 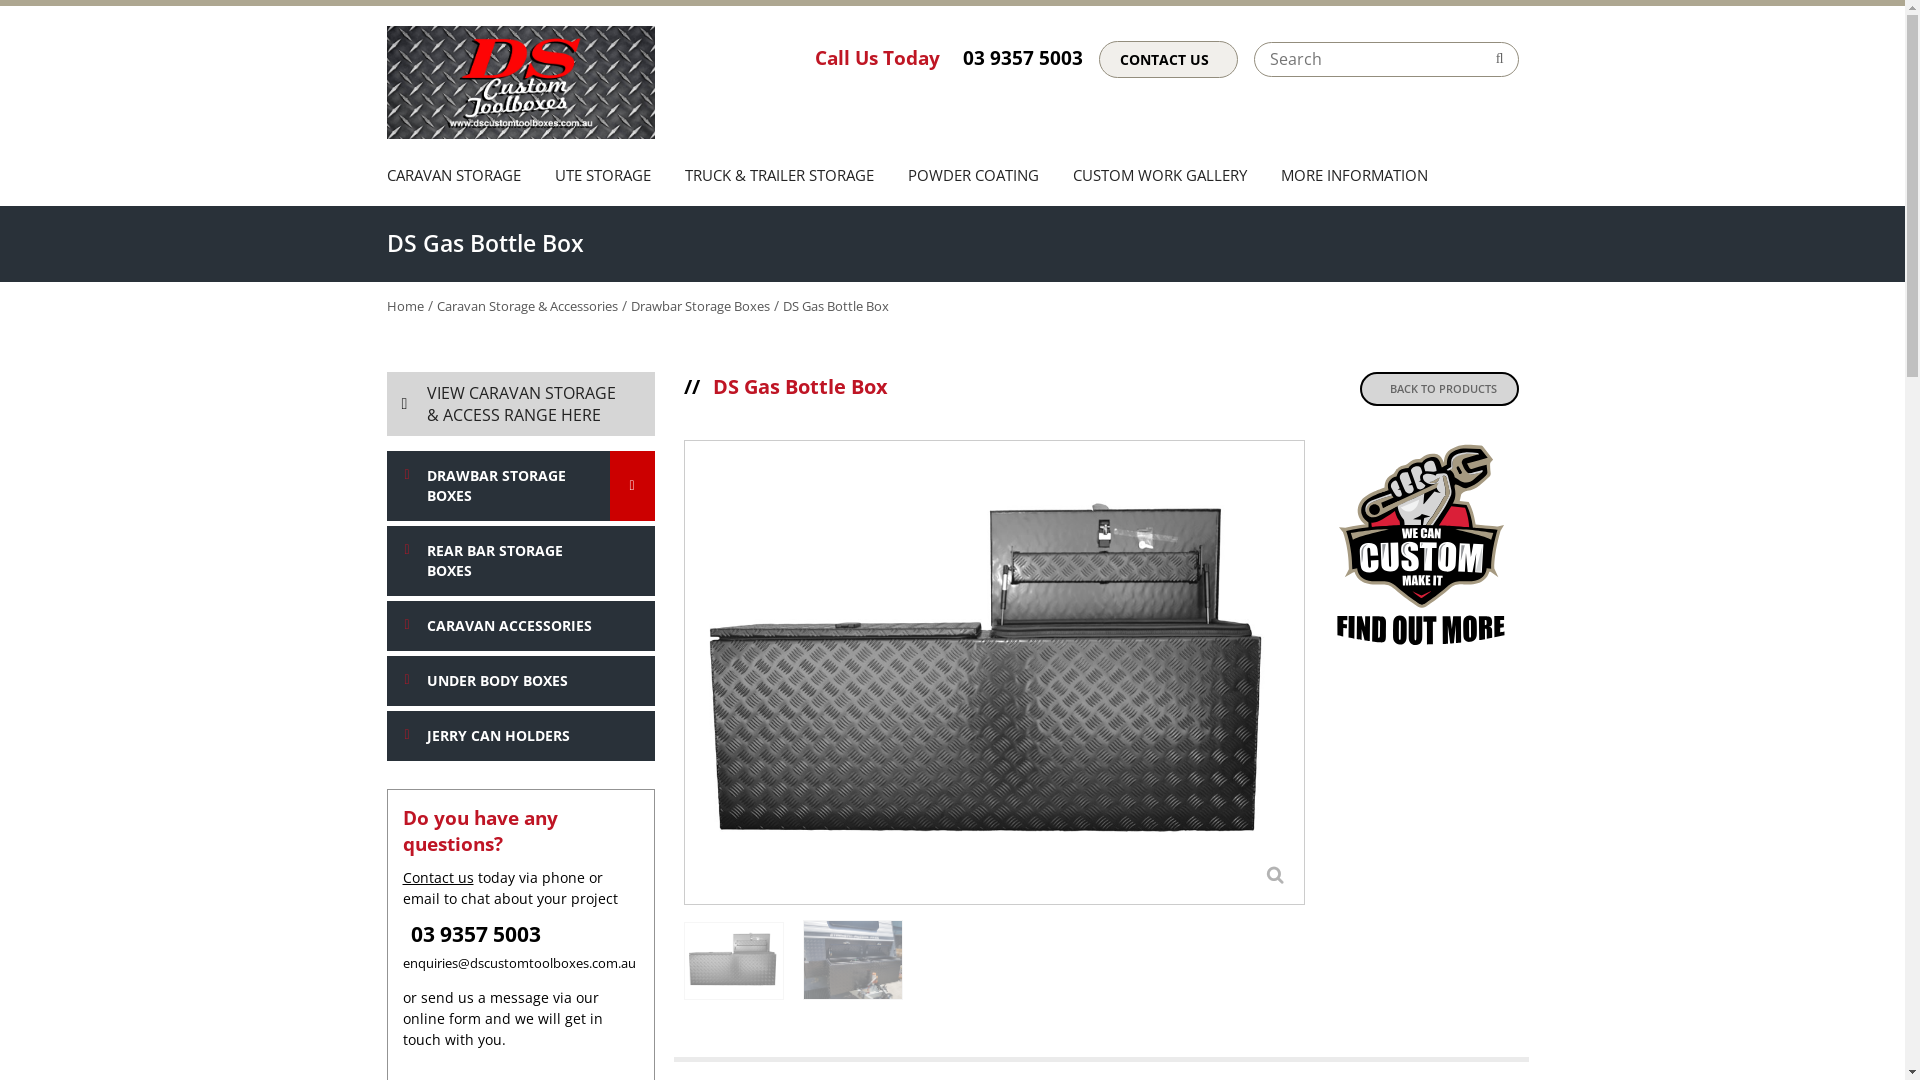 I want to click on Drawbar Storage Boxes, so click(x=700, y=306).